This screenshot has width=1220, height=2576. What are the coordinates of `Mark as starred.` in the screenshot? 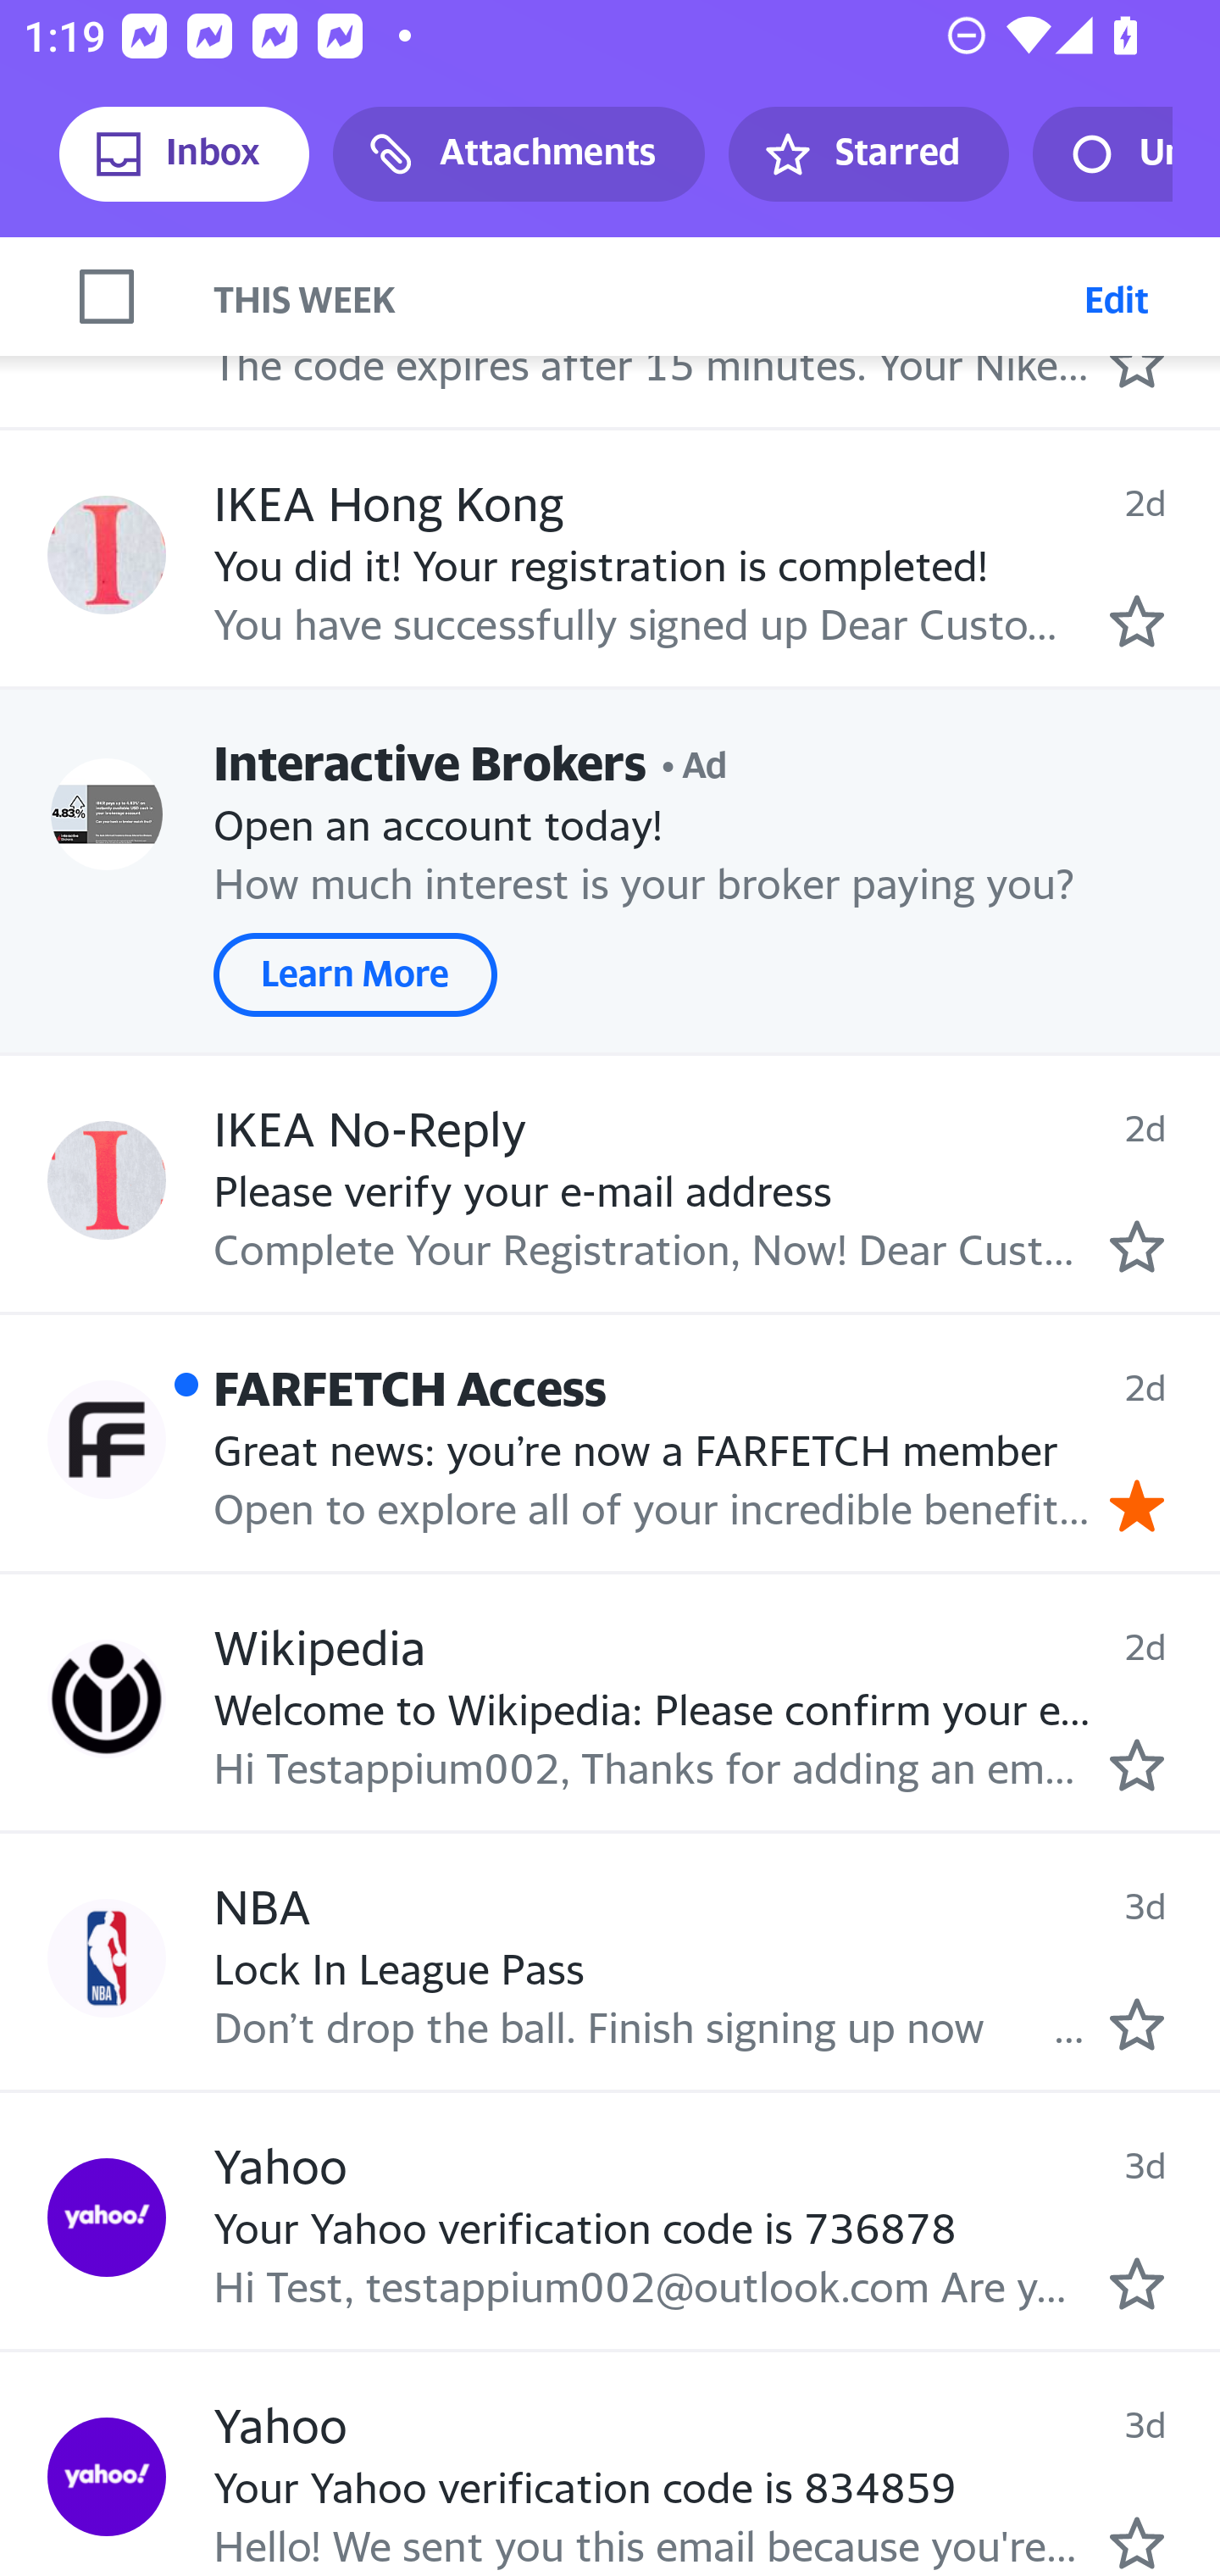 It's located at (1137, 1245).